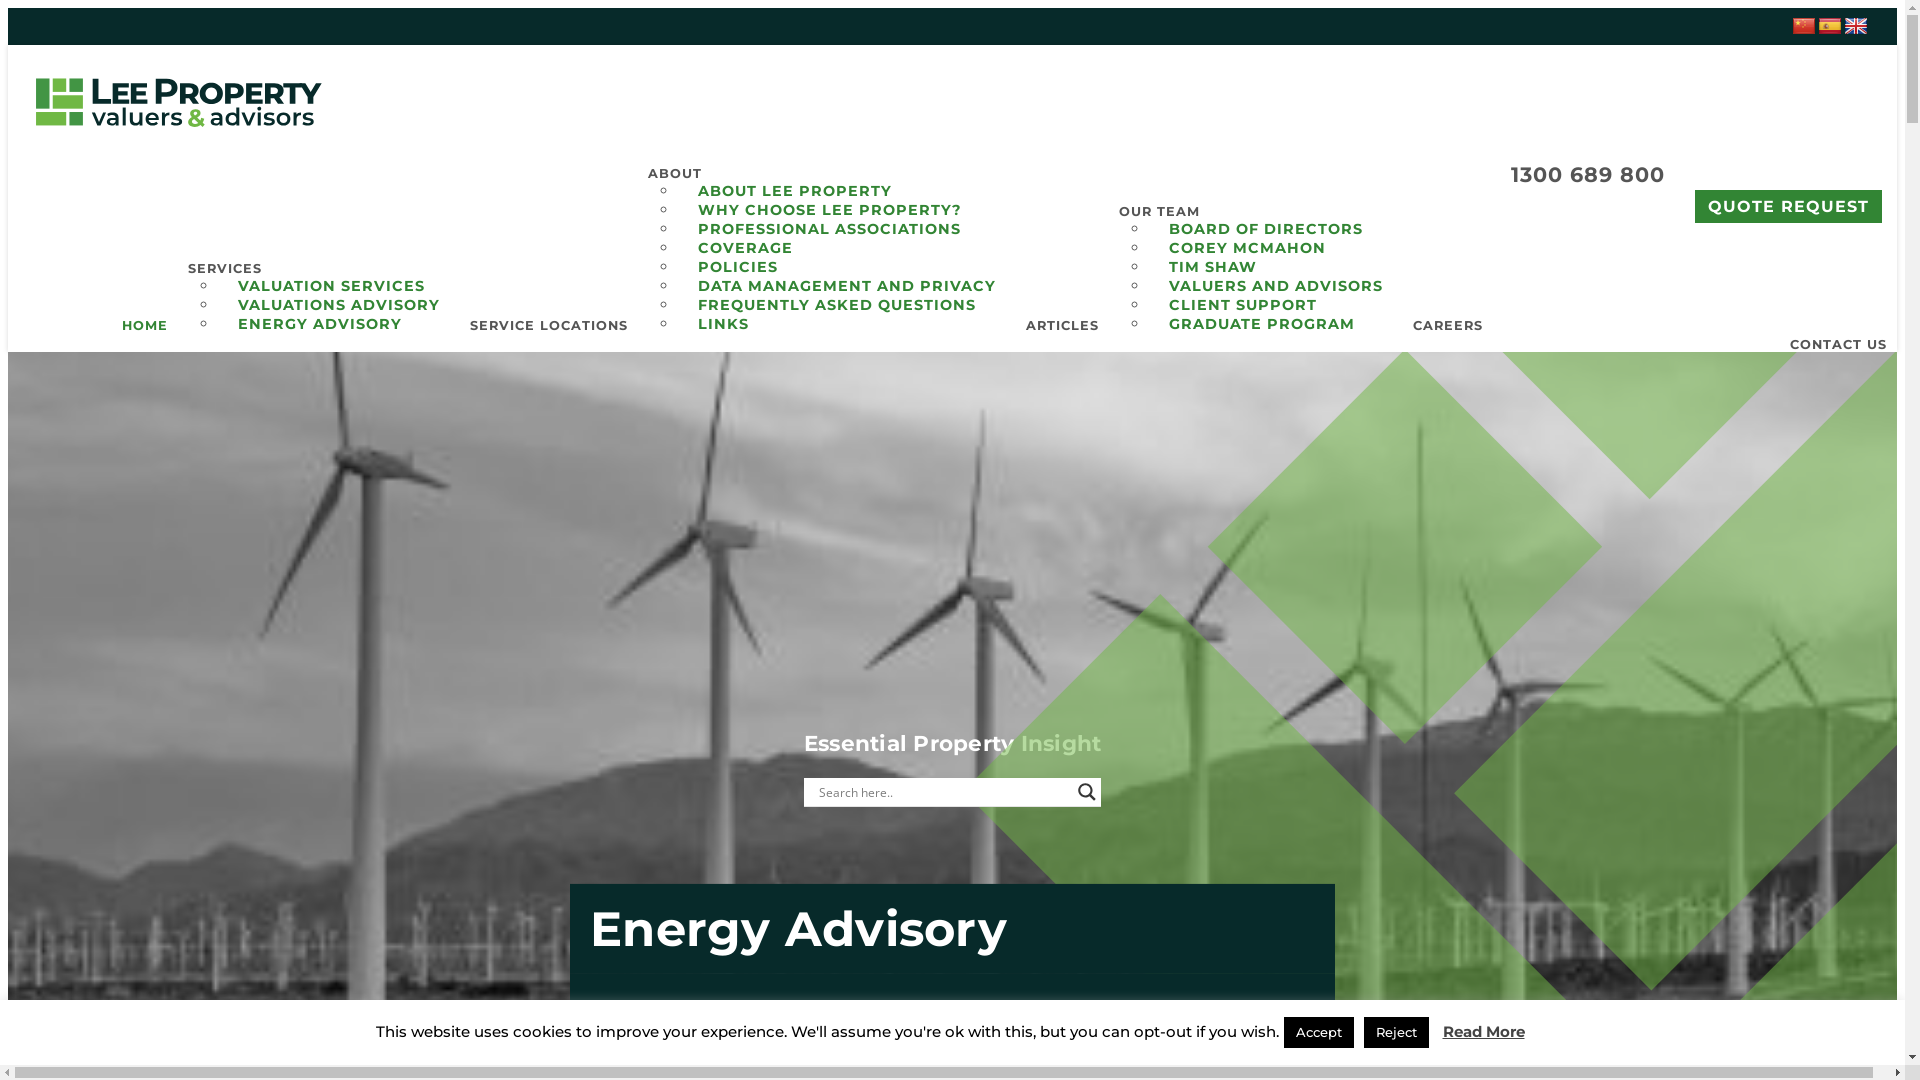 Image resolution: width=1920 pixels, height=1080 pixels. Describe the element at coordinates (795, 191) in the screenshot. I see `ABOUT LEE PROPERTY` at that location.